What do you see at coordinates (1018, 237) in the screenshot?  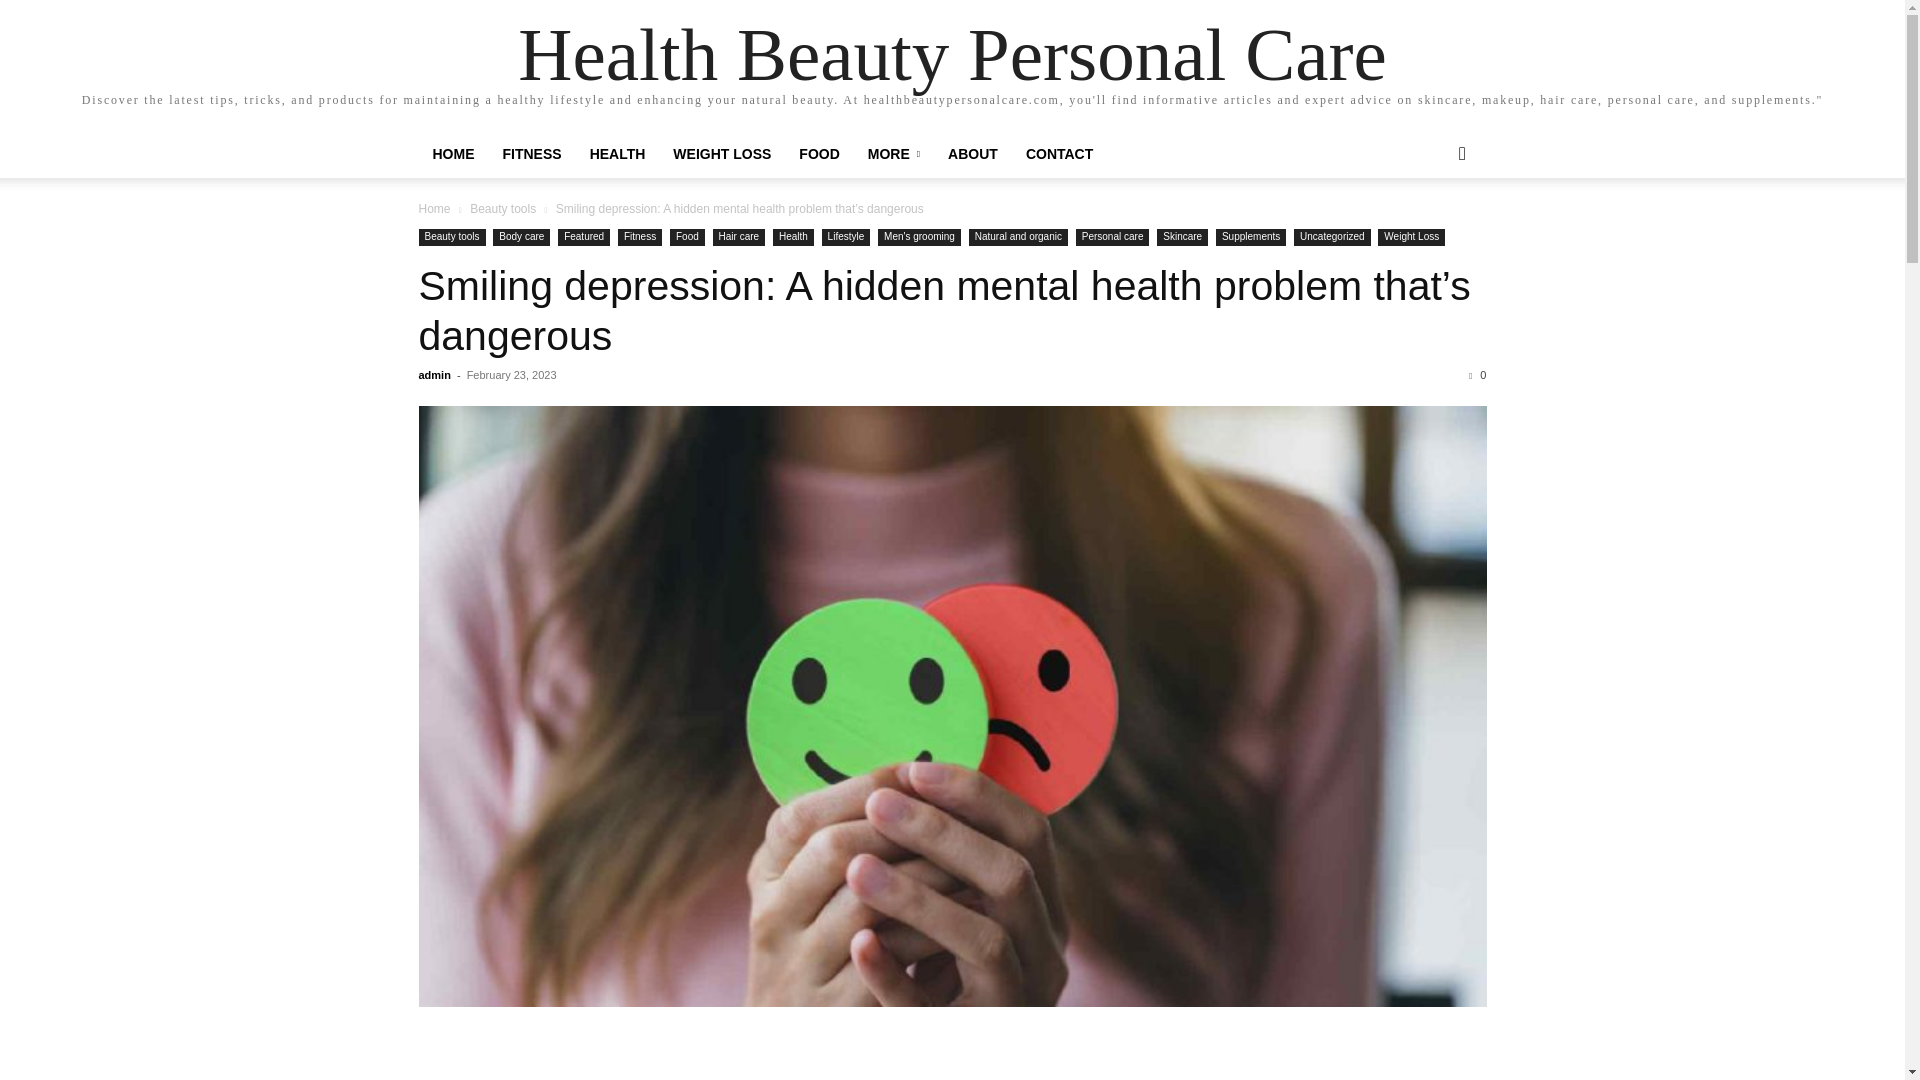 I see `Natural and organic` at bounding box center [1018, 237].